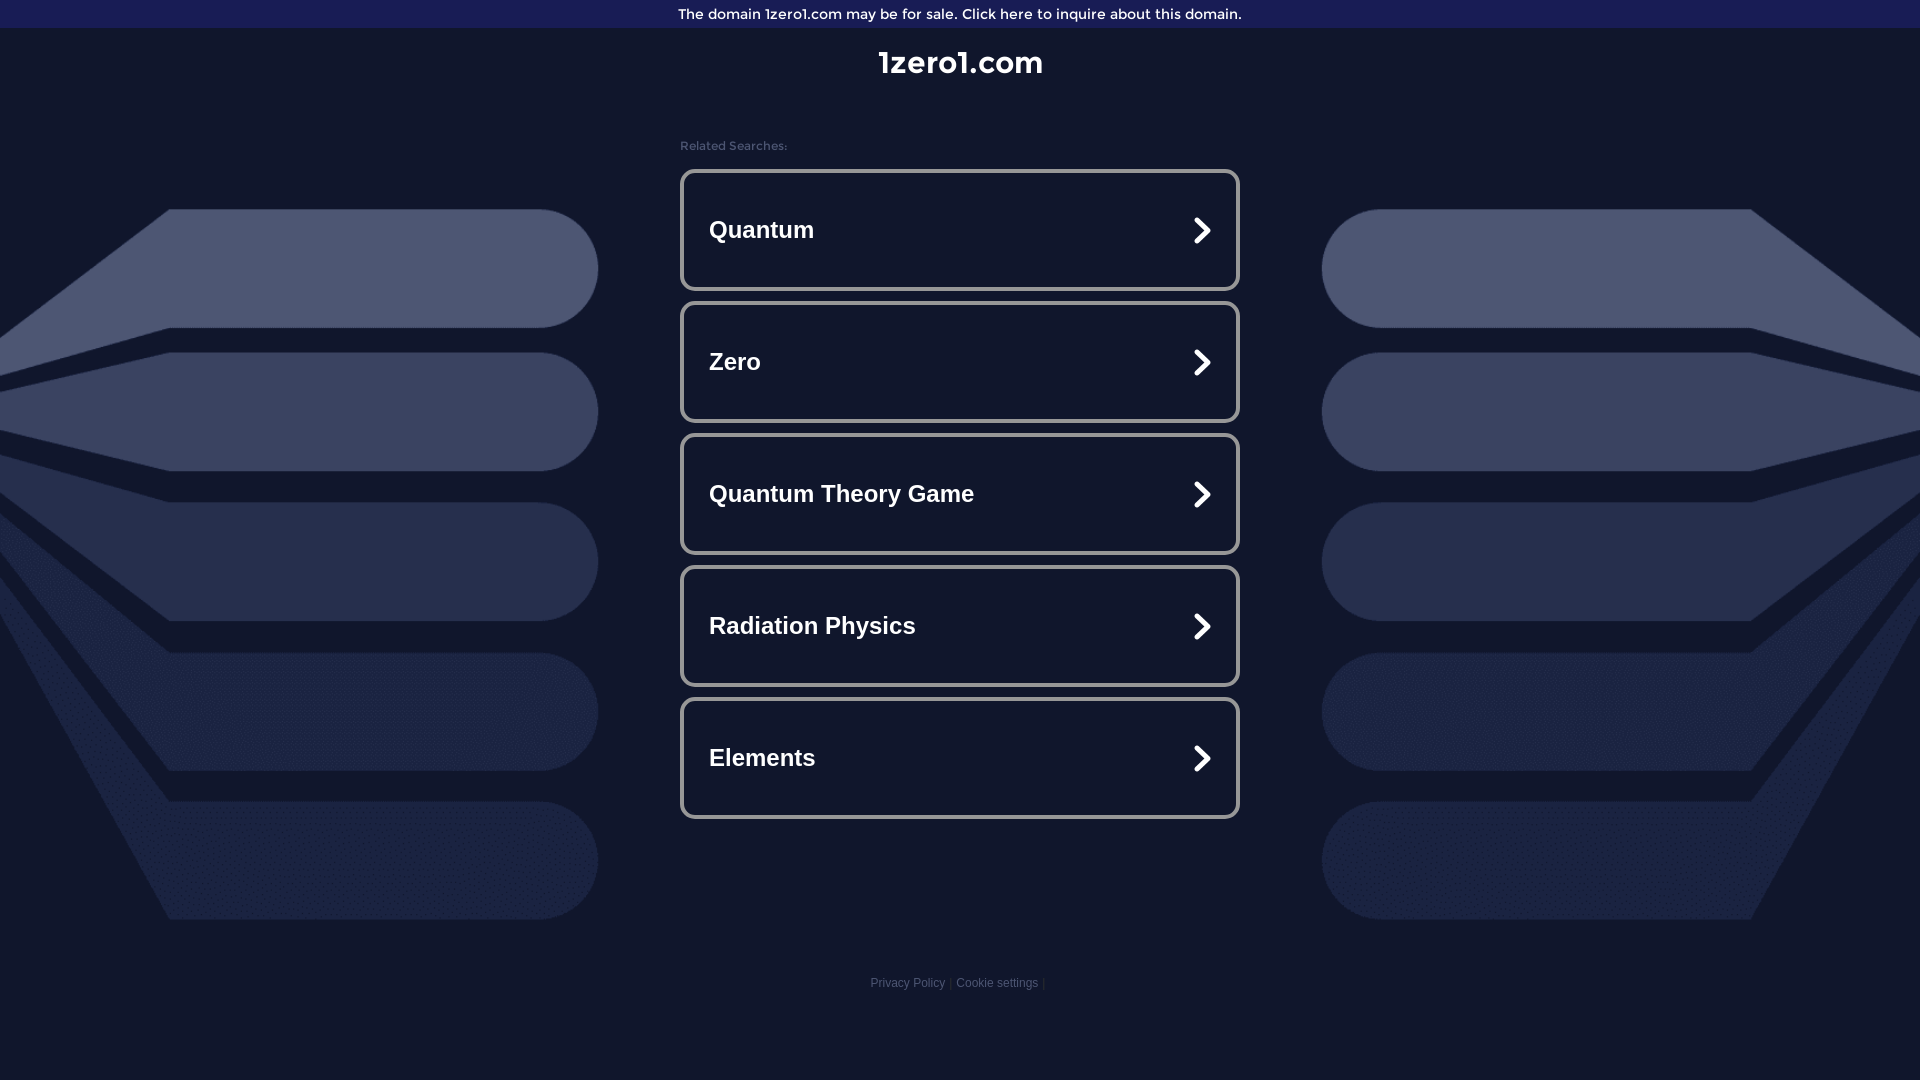 This screenshot has height=1080, width=1920. What do you see at coordinates (960, 626) in the screenshot?
I see `Radiation Physics` at bounding box center [960, 626].